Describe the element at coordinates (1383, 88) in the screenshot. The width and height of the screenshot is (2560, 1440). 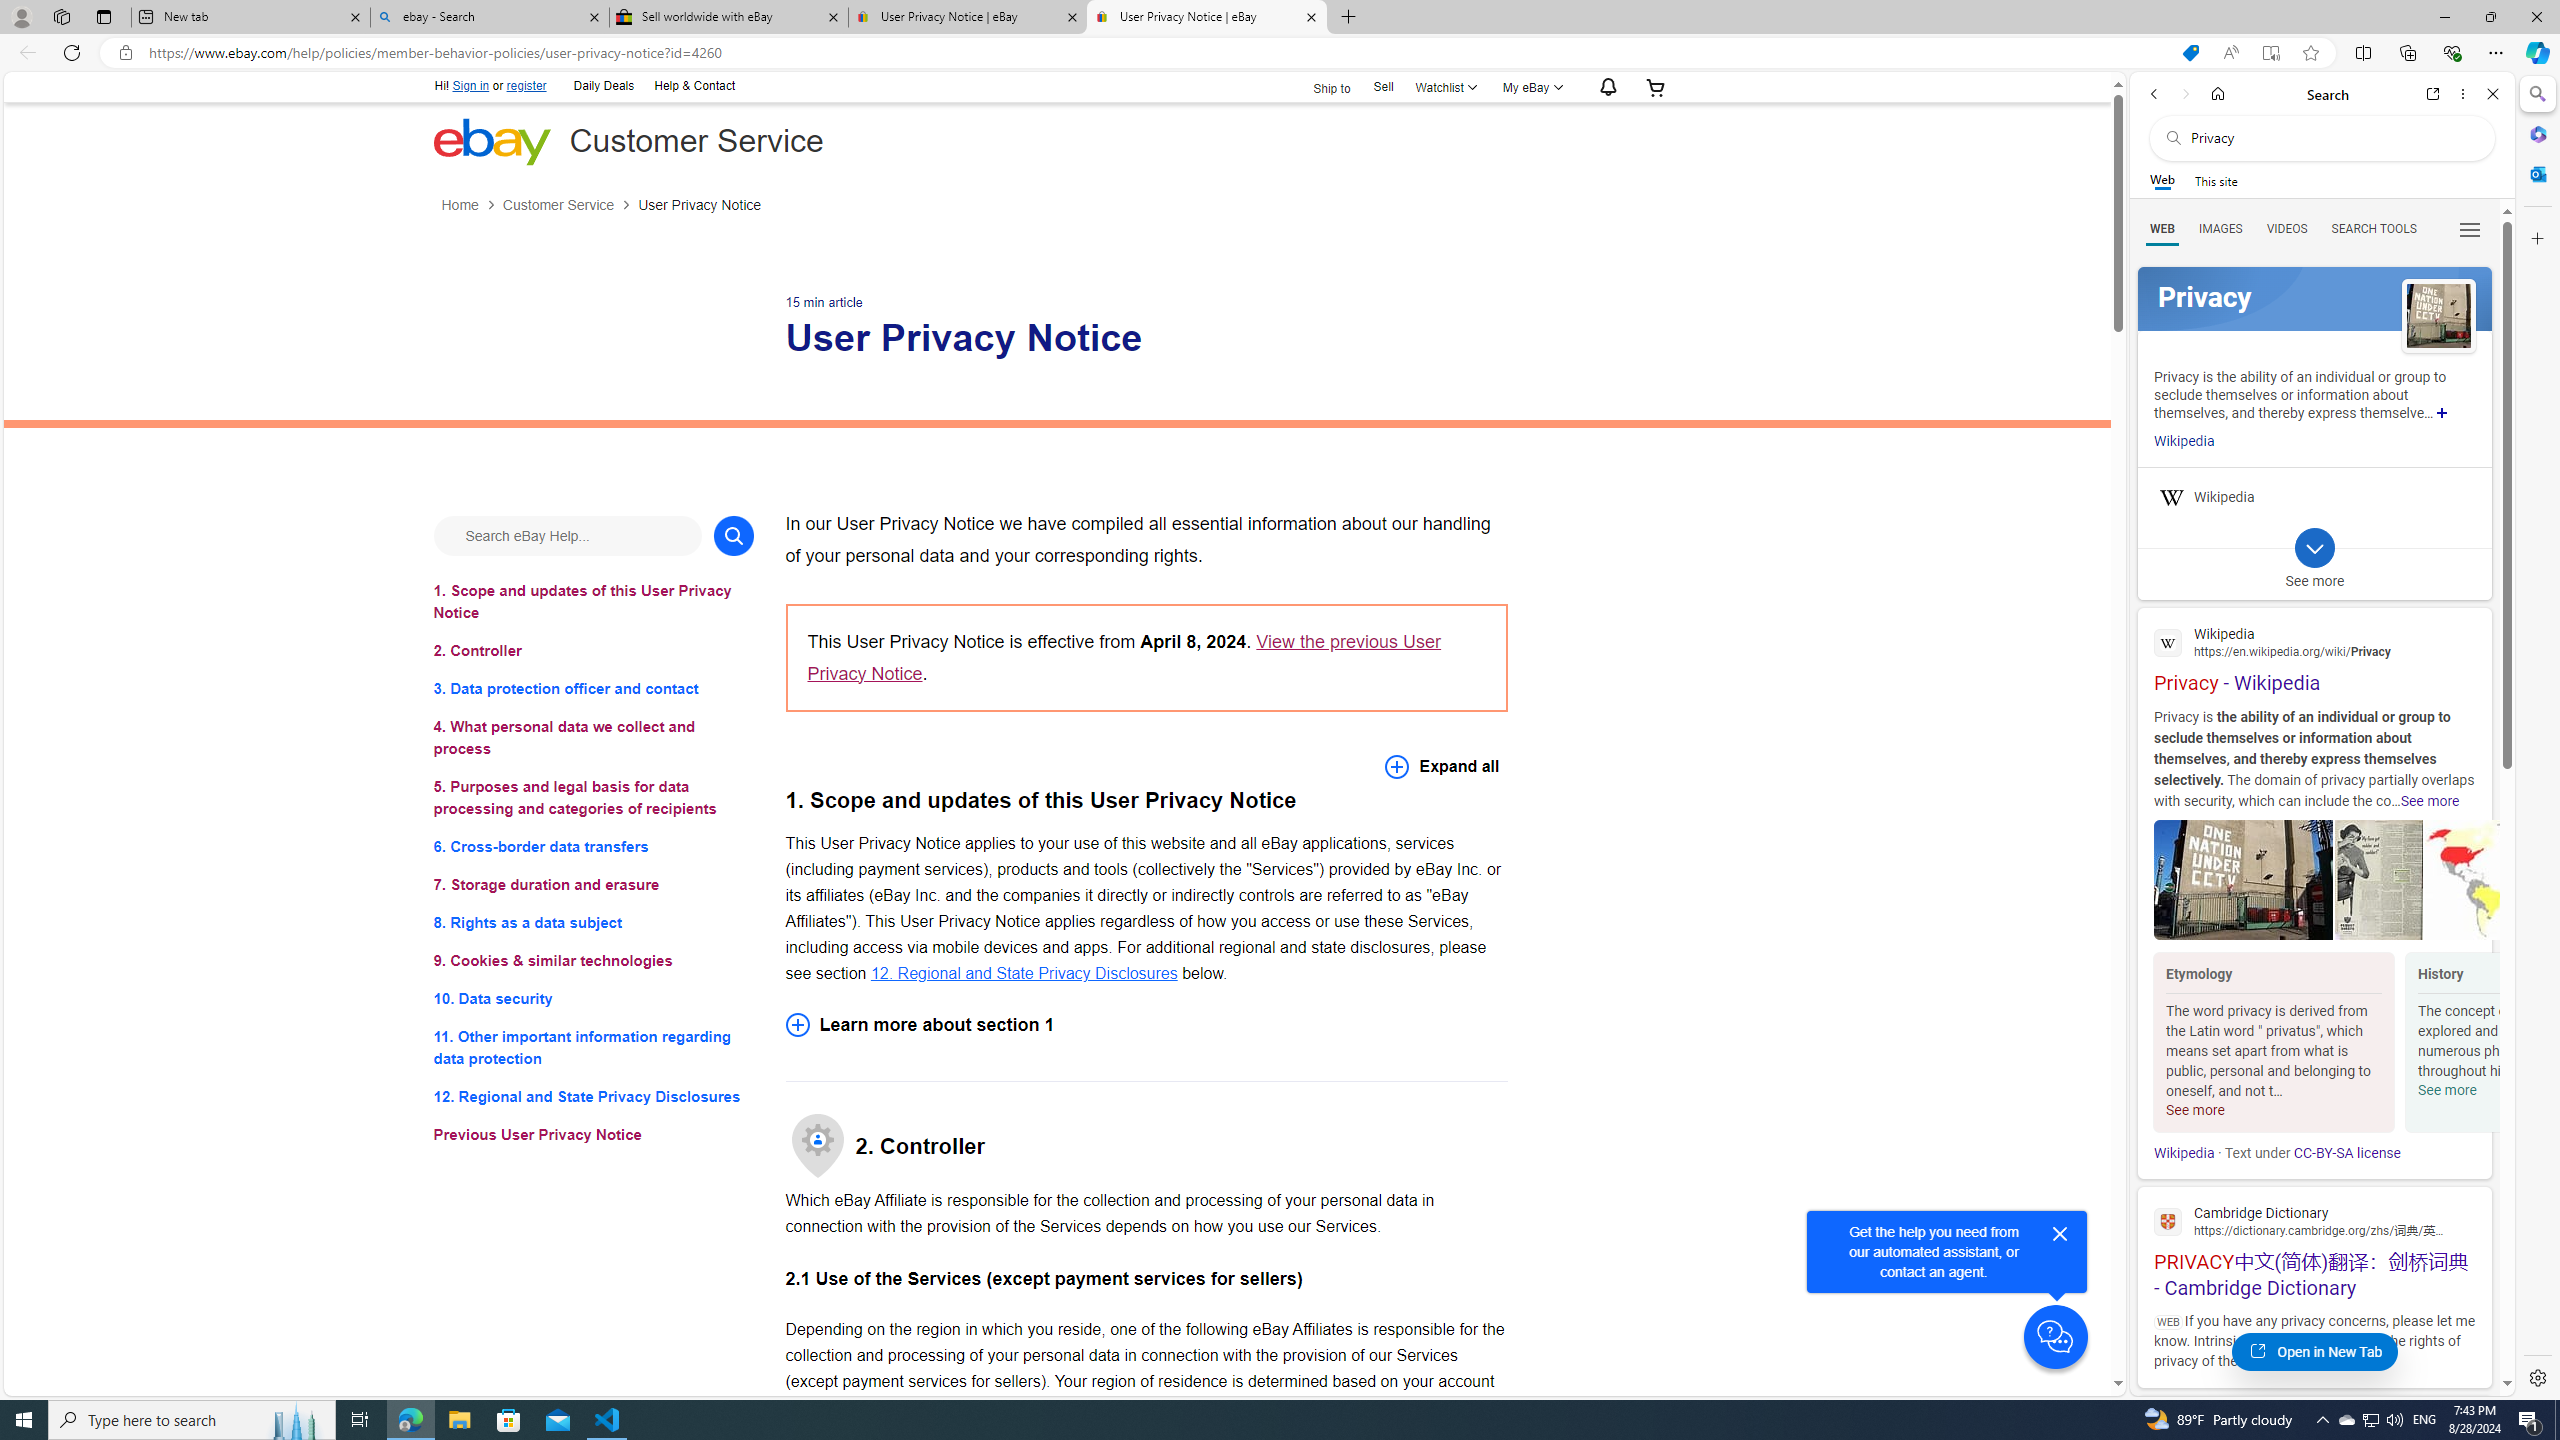
I see `Sell` at that location.